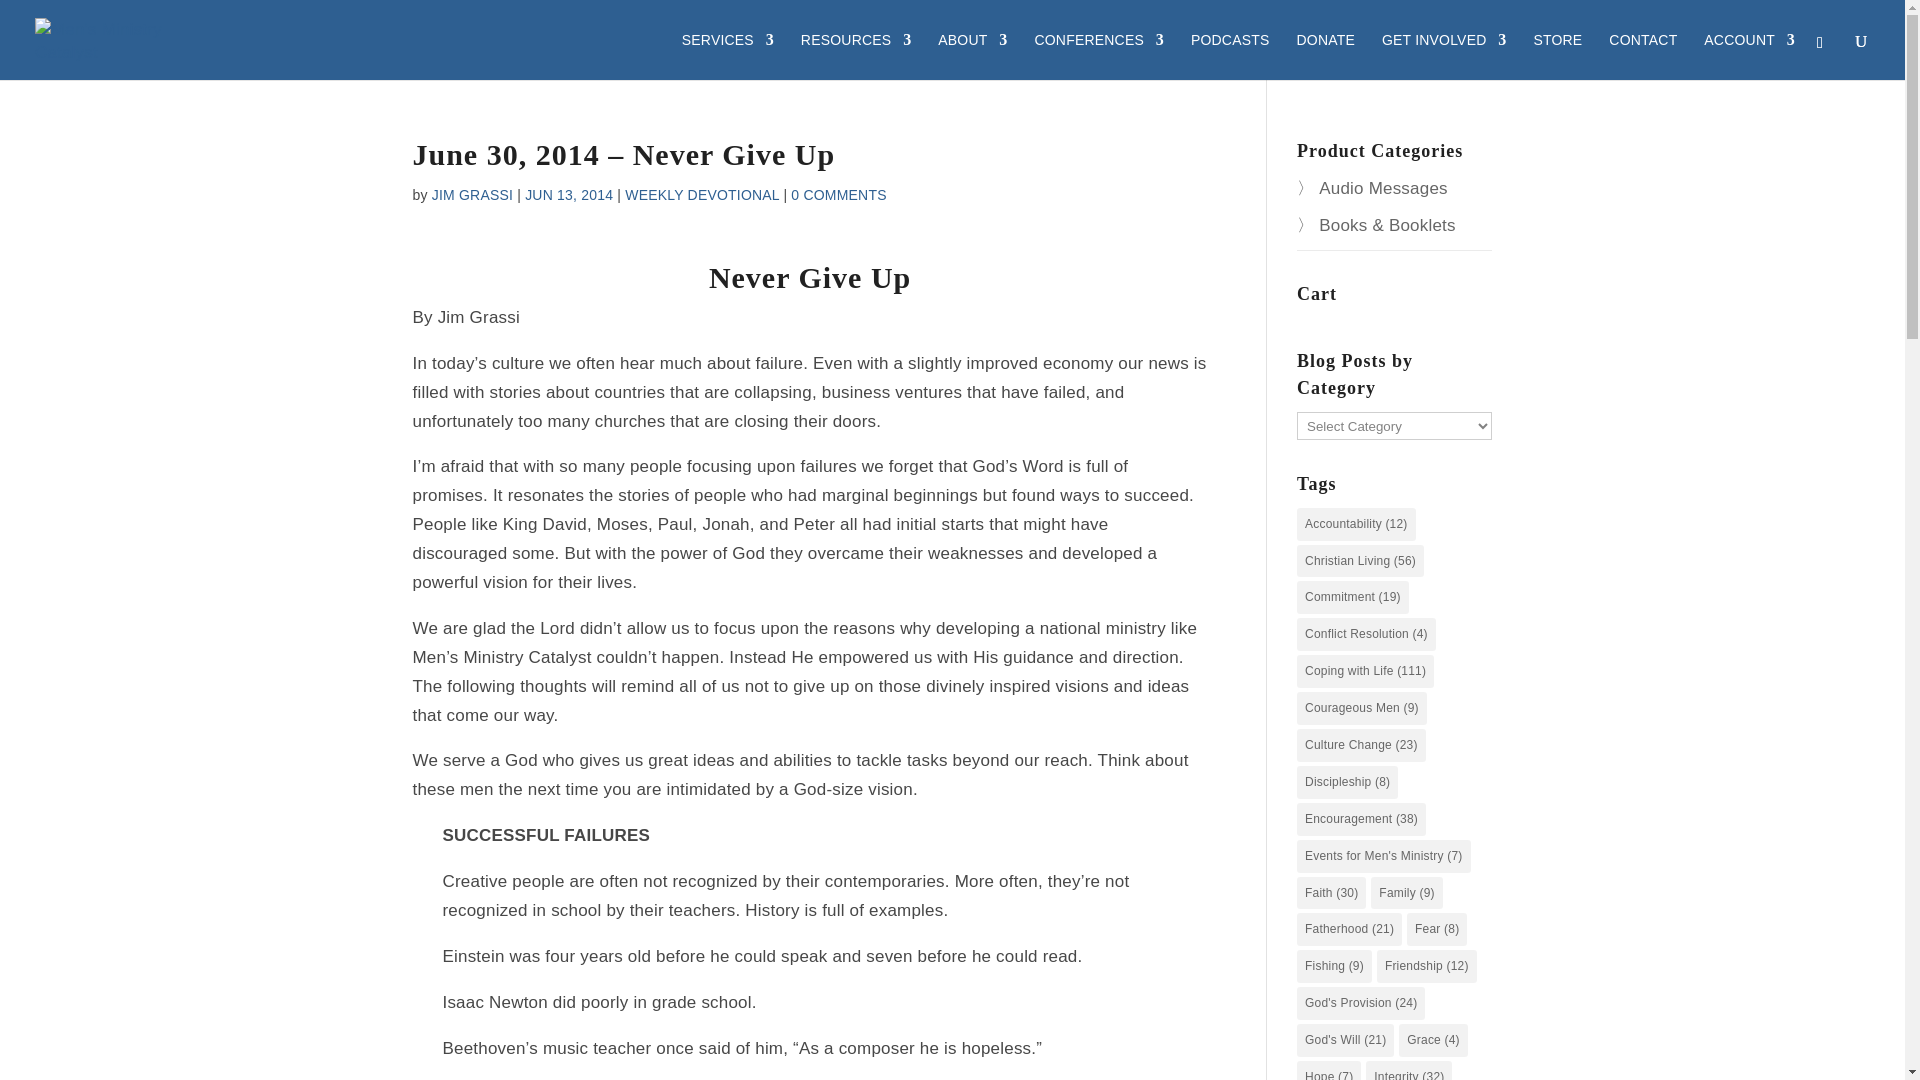  What do you see at coordinates (472, 194) in the screenshot?
I see `Posts by Jim Grassi` at bounding box center [472, 194].